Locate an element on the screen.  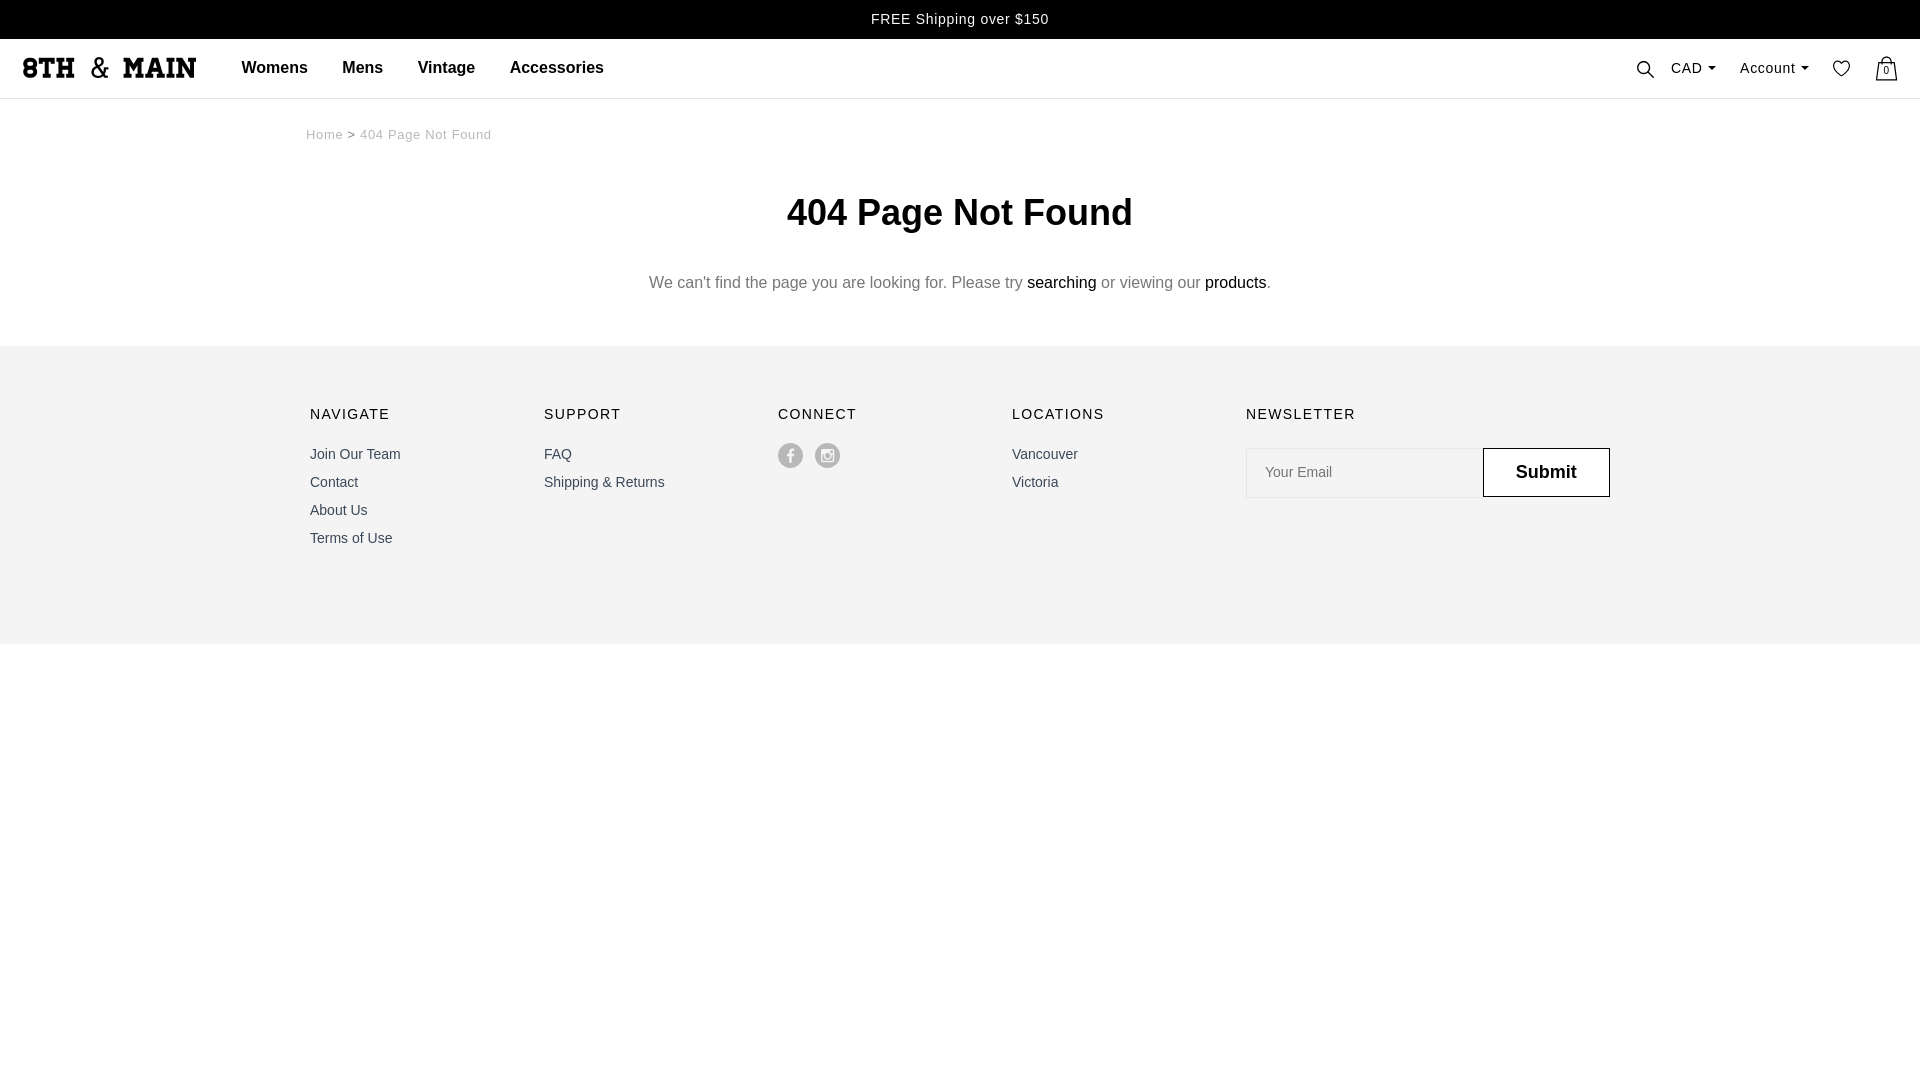
0 is located at coordinates (1886, 68).